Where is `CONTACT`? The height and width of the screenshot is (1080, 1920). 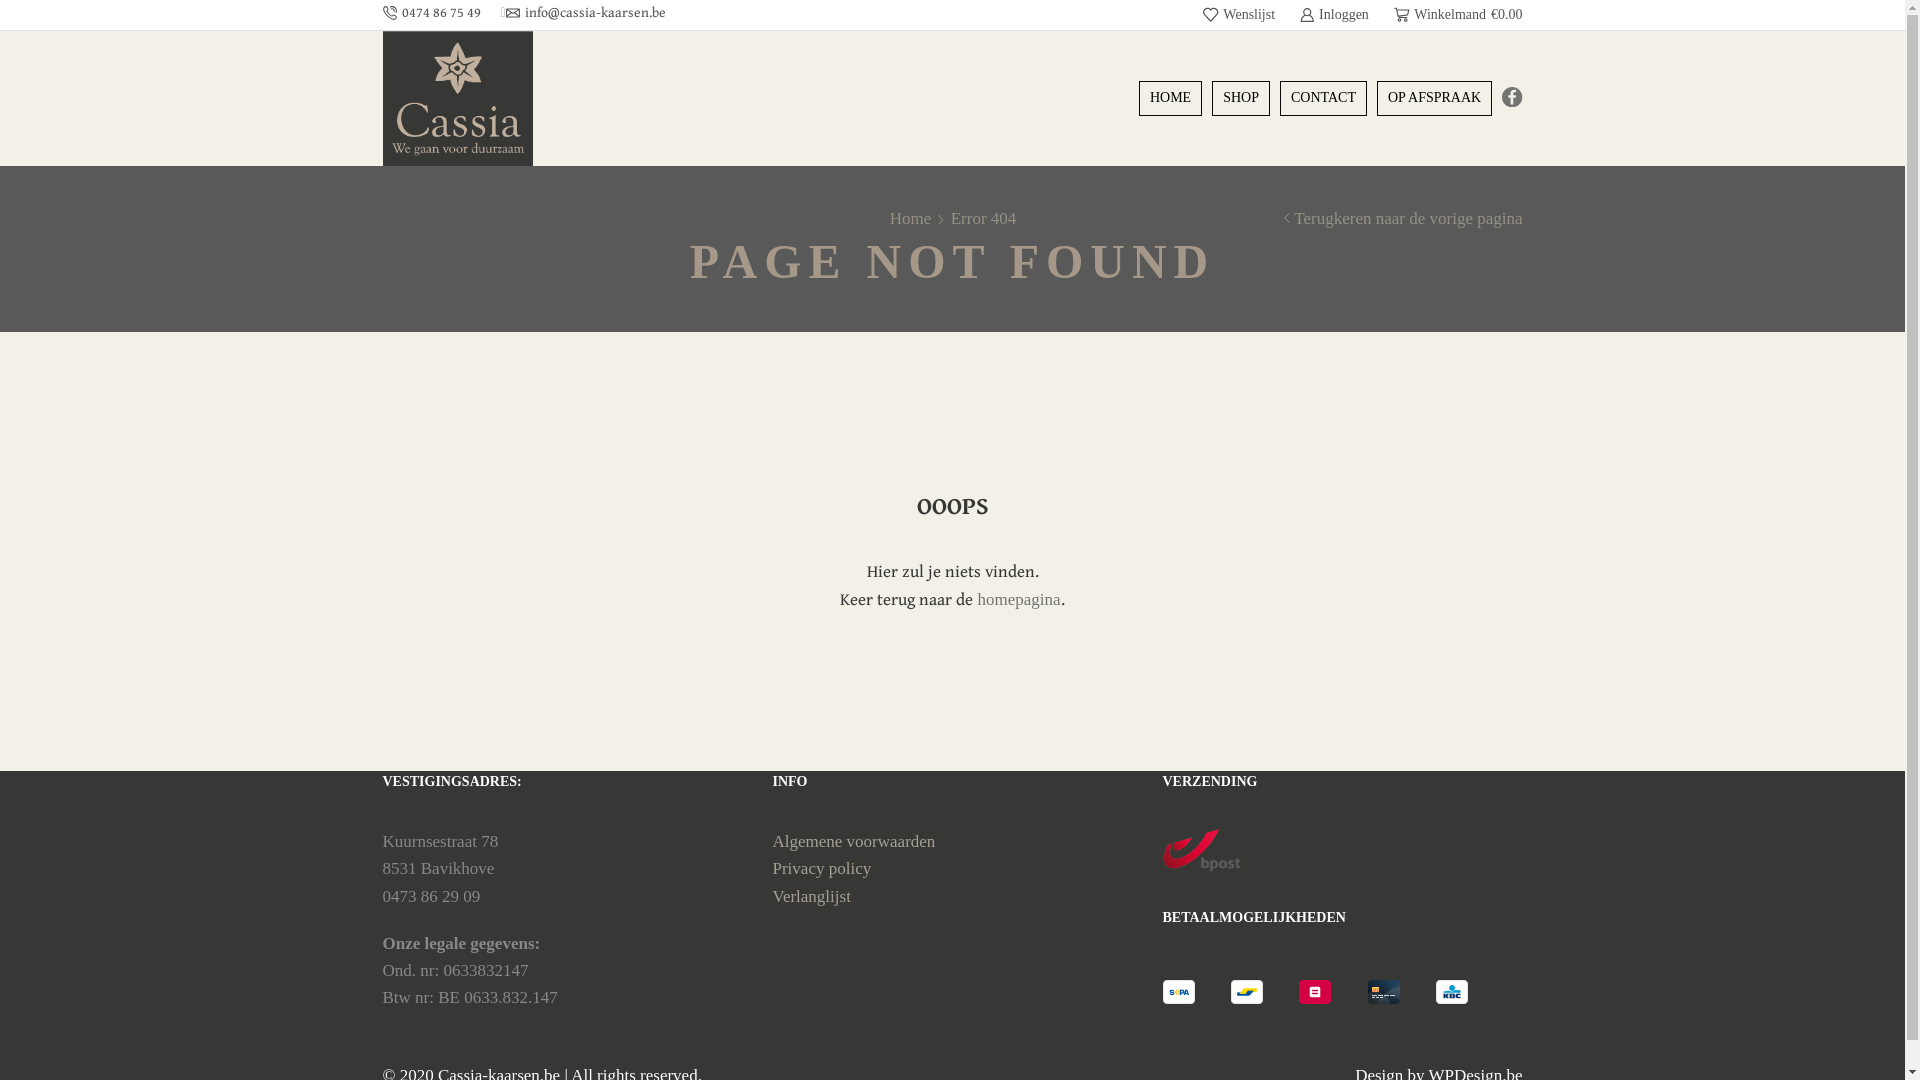
CONTACT is located at coordinates (1324, 98).